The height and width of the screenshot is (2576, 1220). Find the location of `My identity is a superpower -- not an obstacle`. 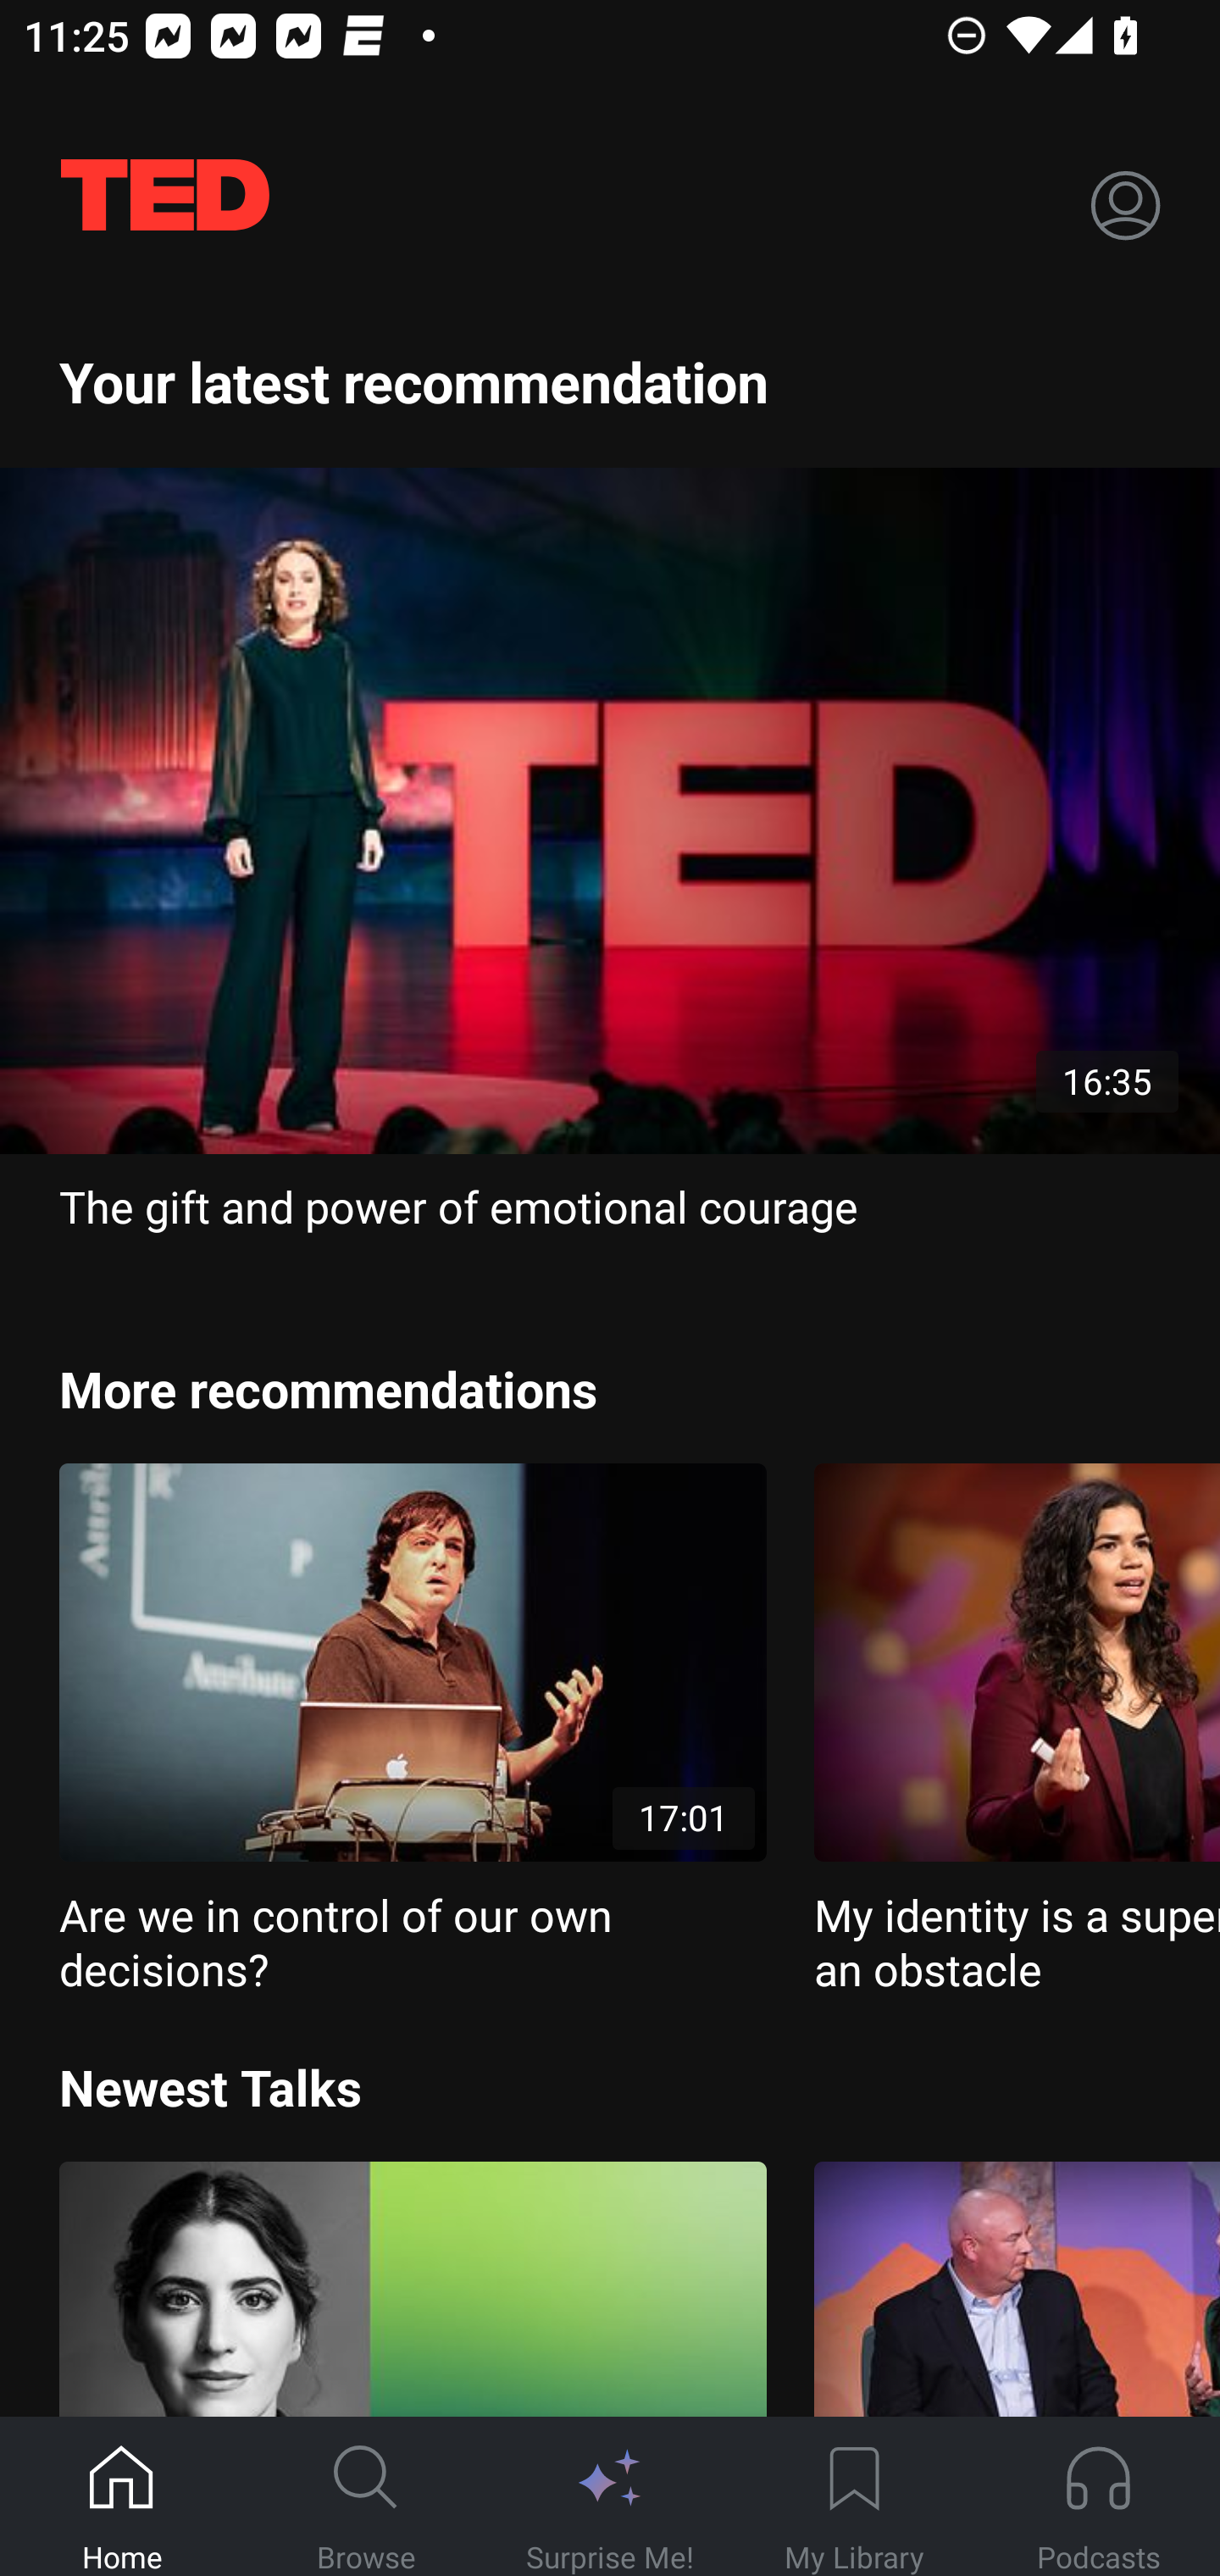

My identity is a superpower -- not an obstacle is located at coordinates (1017, 1730).